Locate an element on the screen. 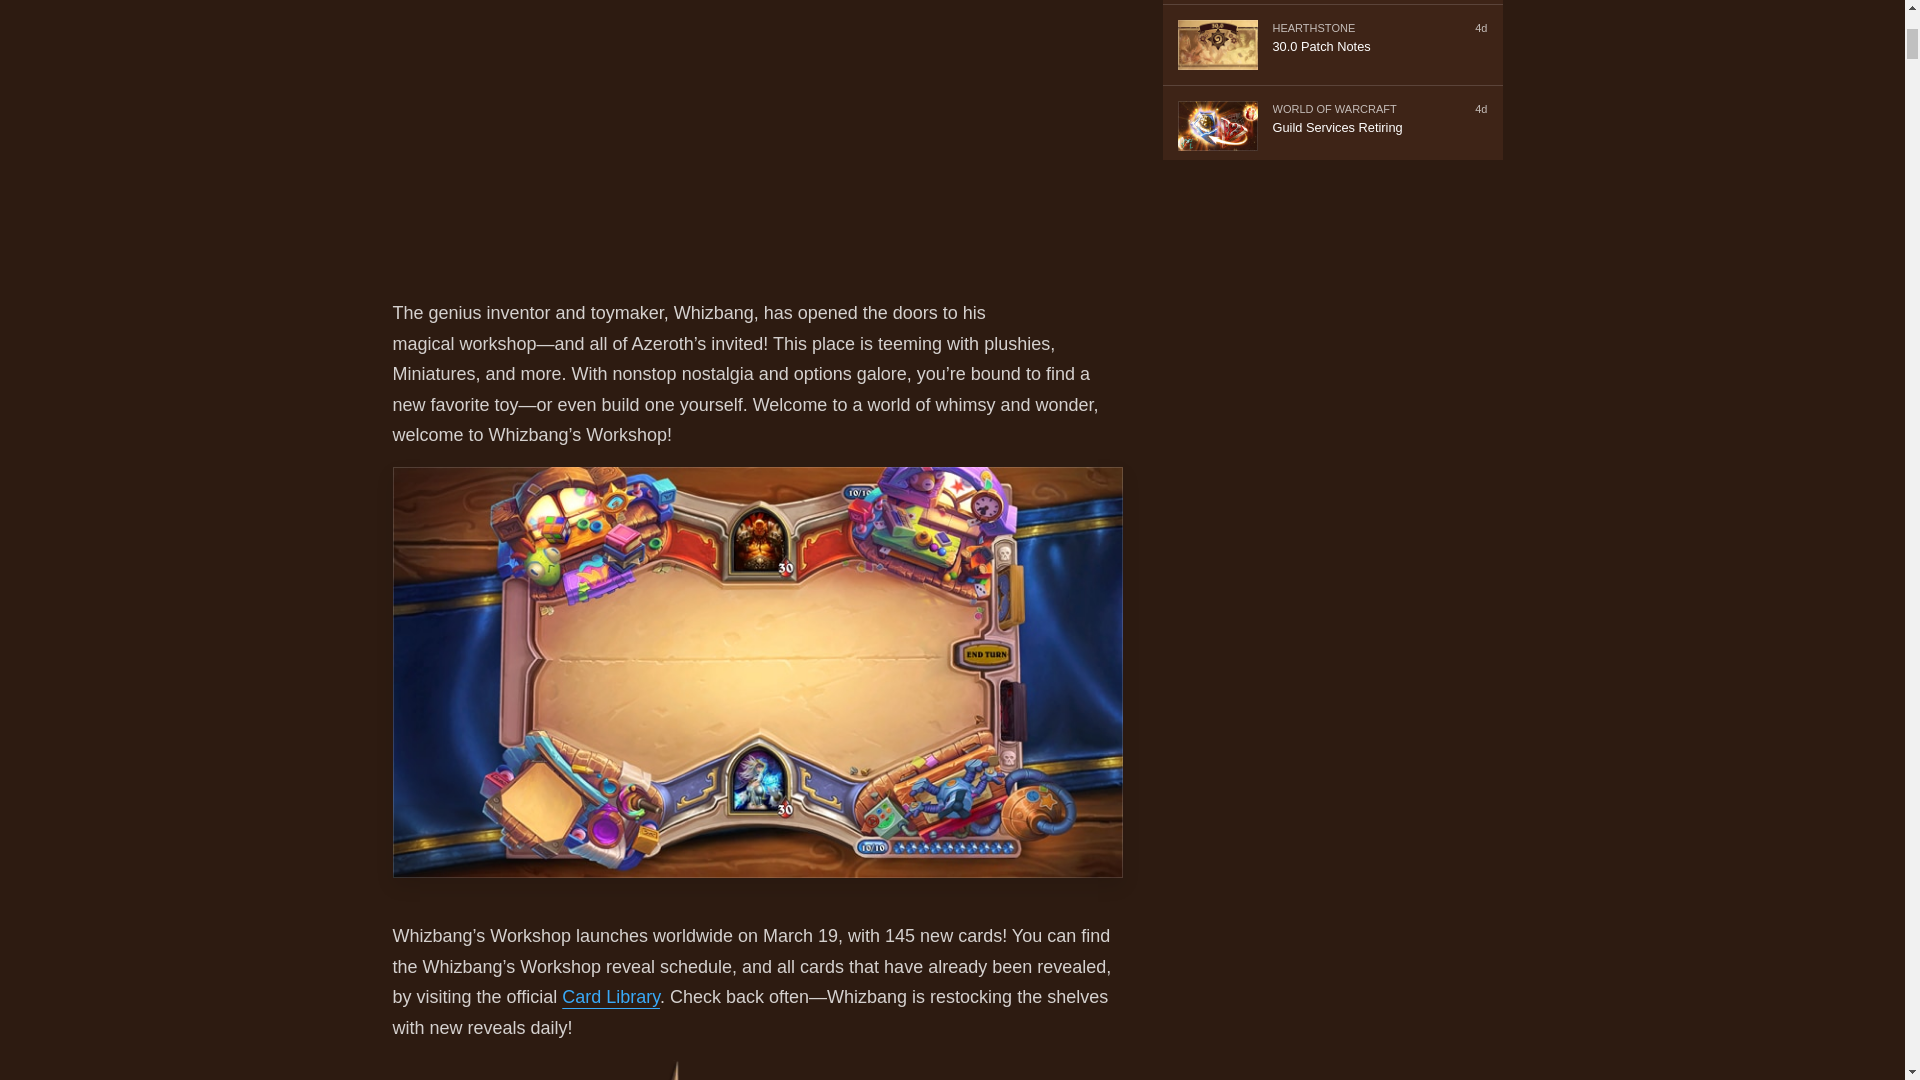 This screenshot has width=1920, height=1080. YouTube video player is located at coordinates (786, 136).